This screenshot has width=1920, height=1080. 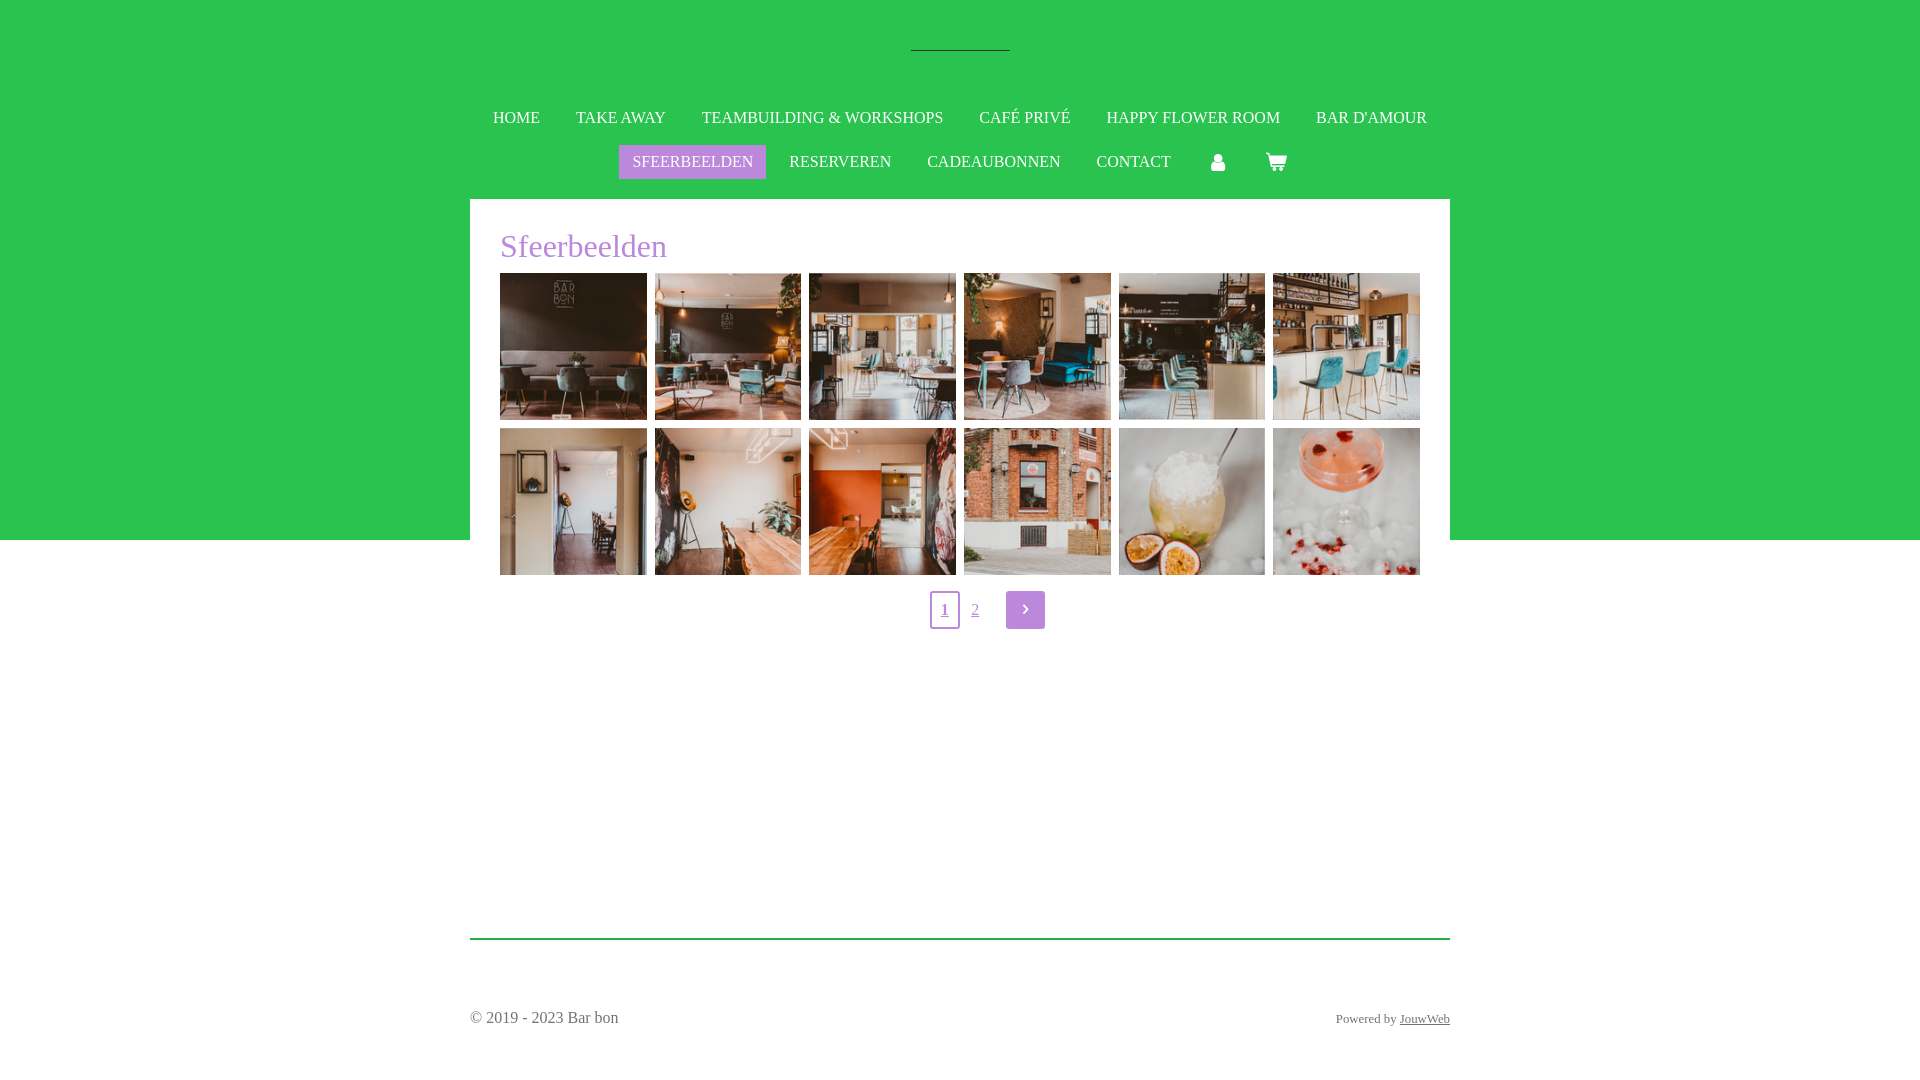 I want to click on SFEERBEELDEN, so click(x=692, y=162).